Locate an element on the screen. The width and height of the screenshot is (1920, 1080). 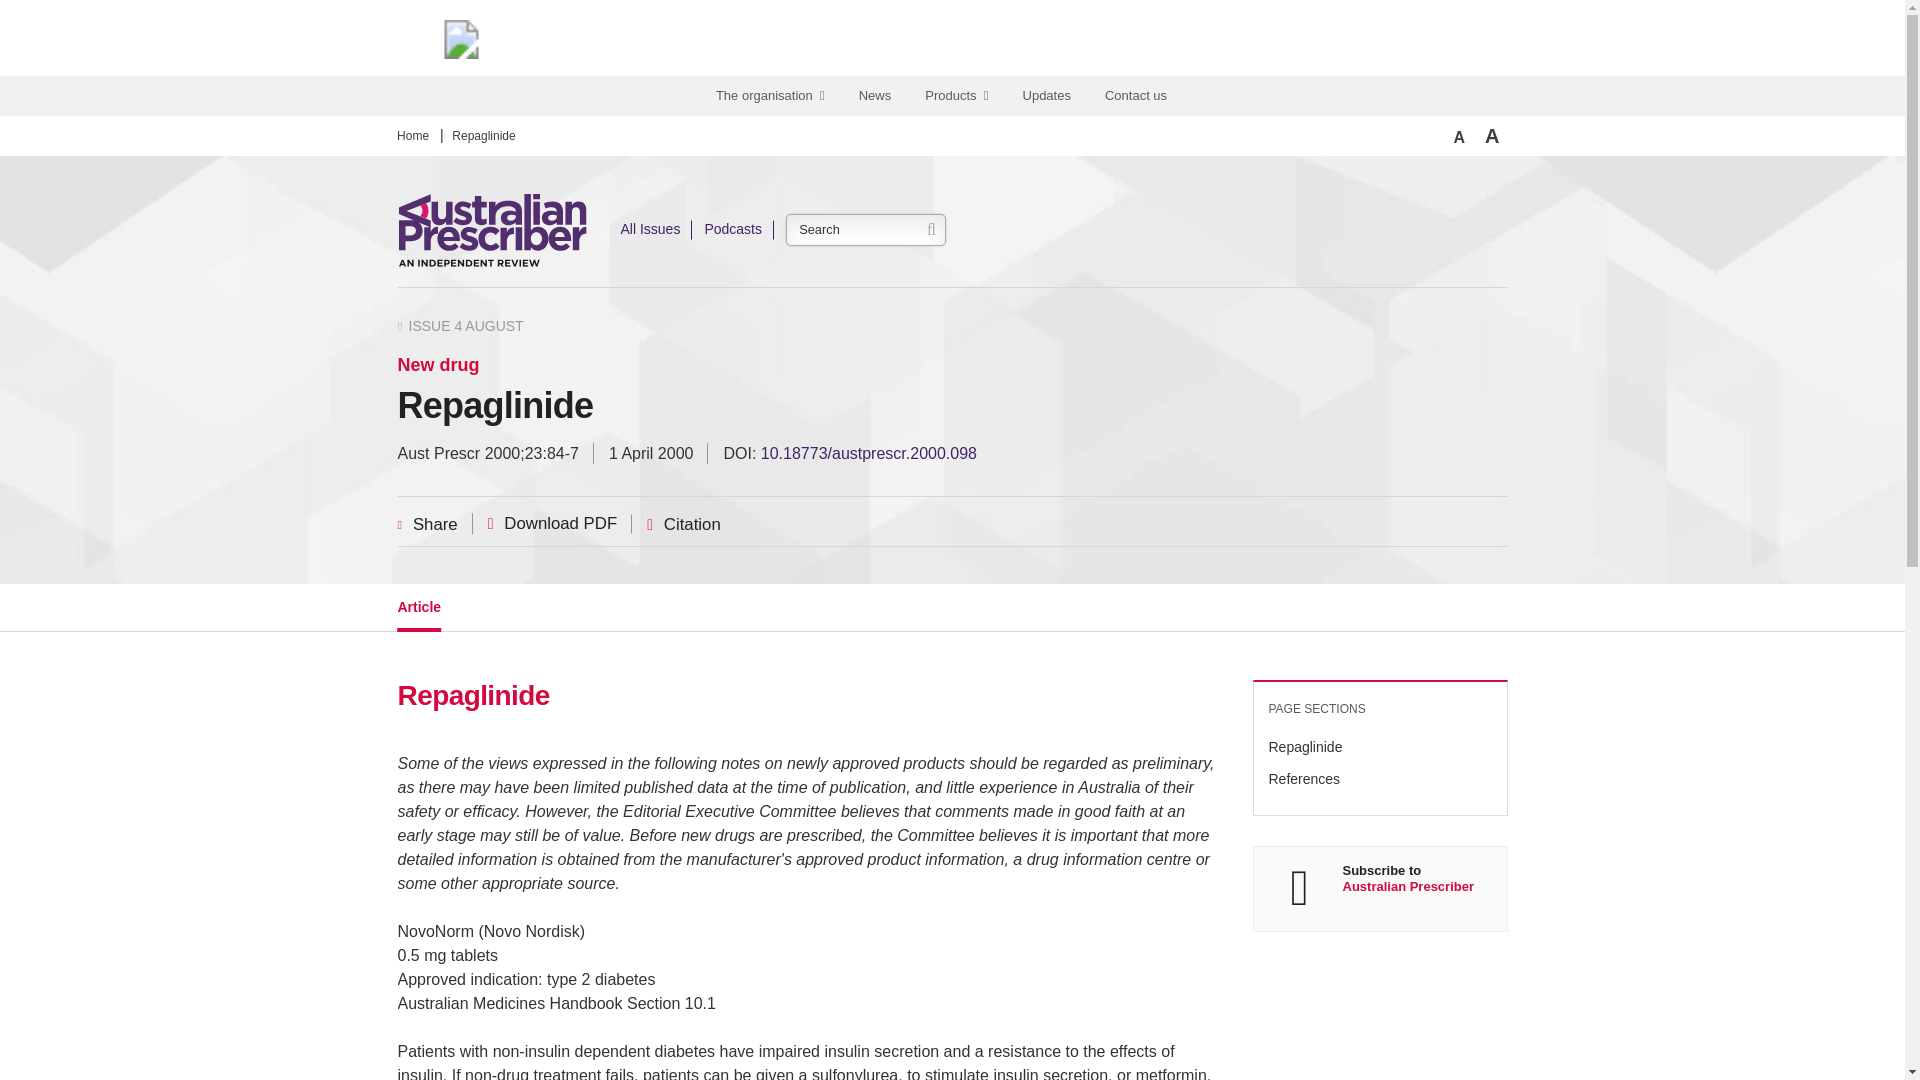
Home is located at coordinates (412, 136).